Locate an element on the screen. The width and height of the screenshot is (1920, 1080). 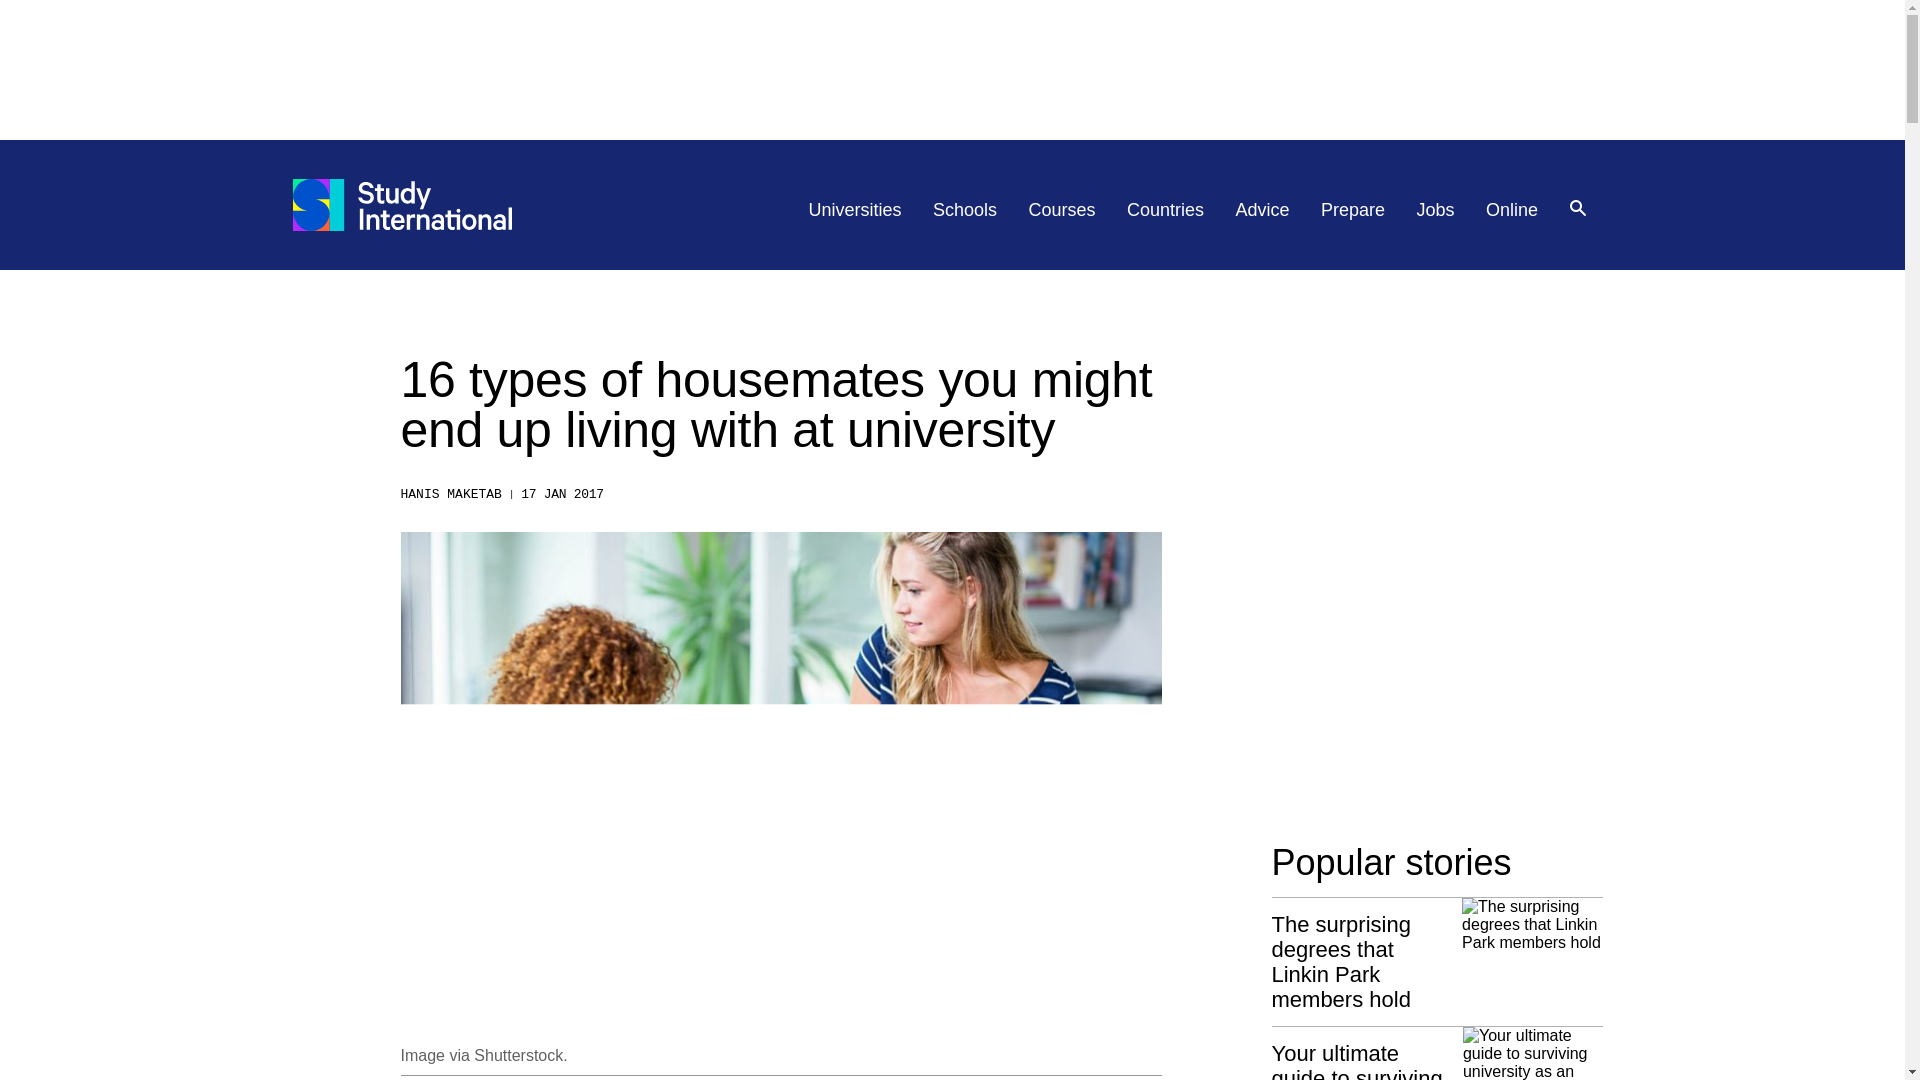
Schools is located at coordinates (964, 210).